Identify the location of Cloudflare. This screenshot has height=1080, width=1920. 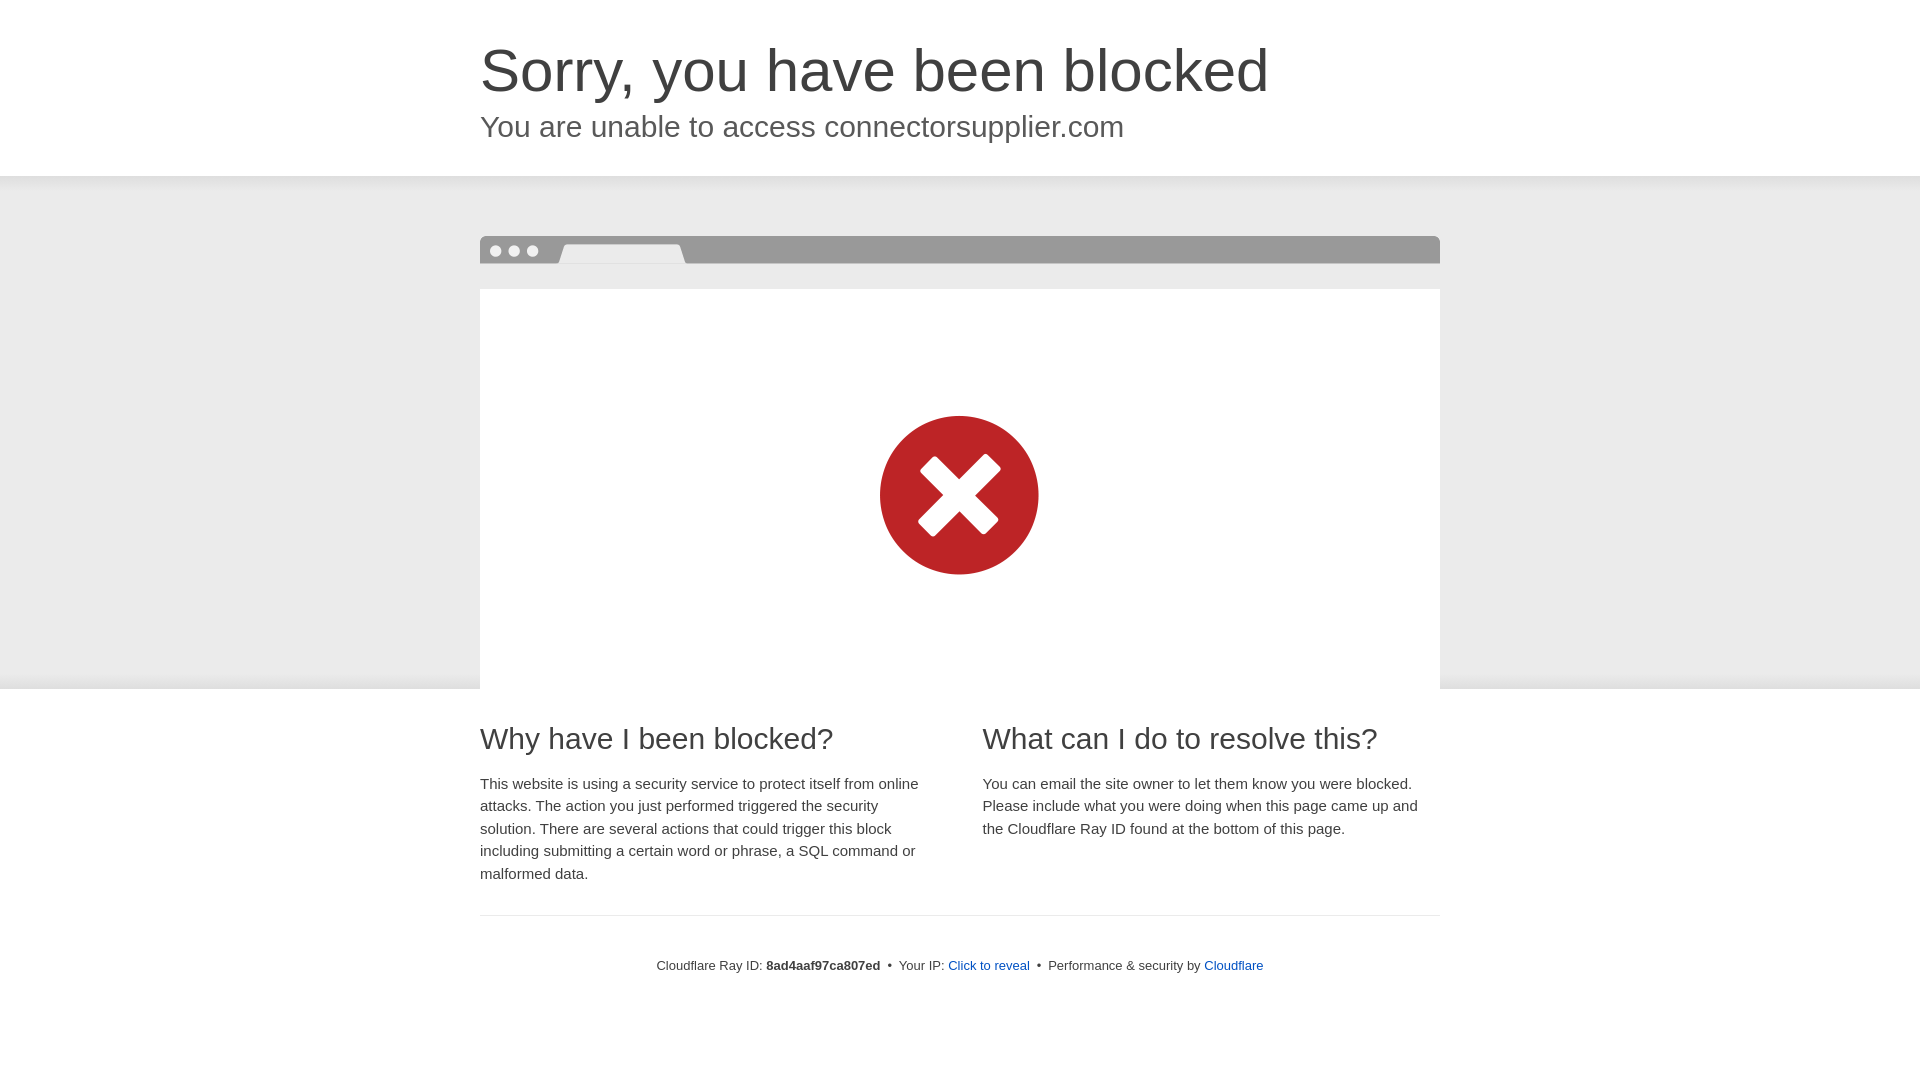
(1233, 965).